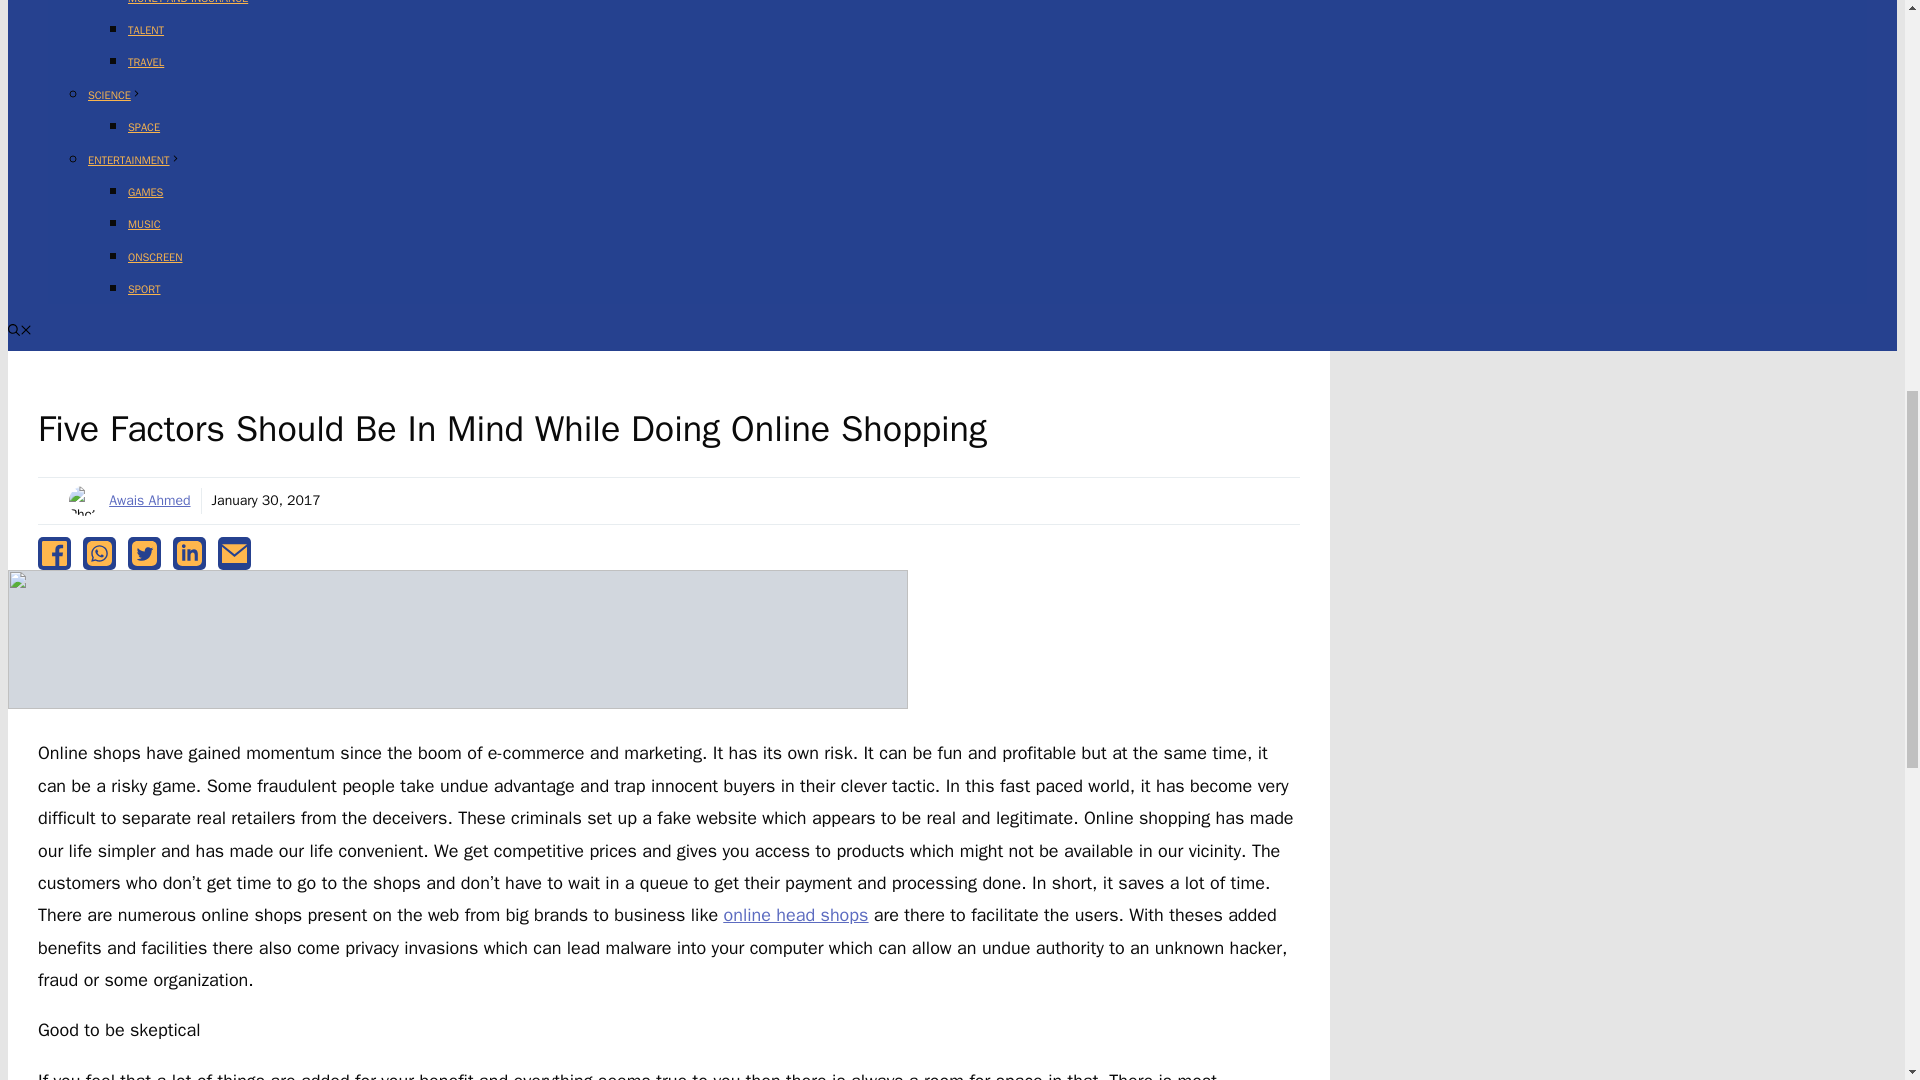 This screenshot has height=1080, width=1920. I want to click on ENTERTAINMENT, so click(134, 160).